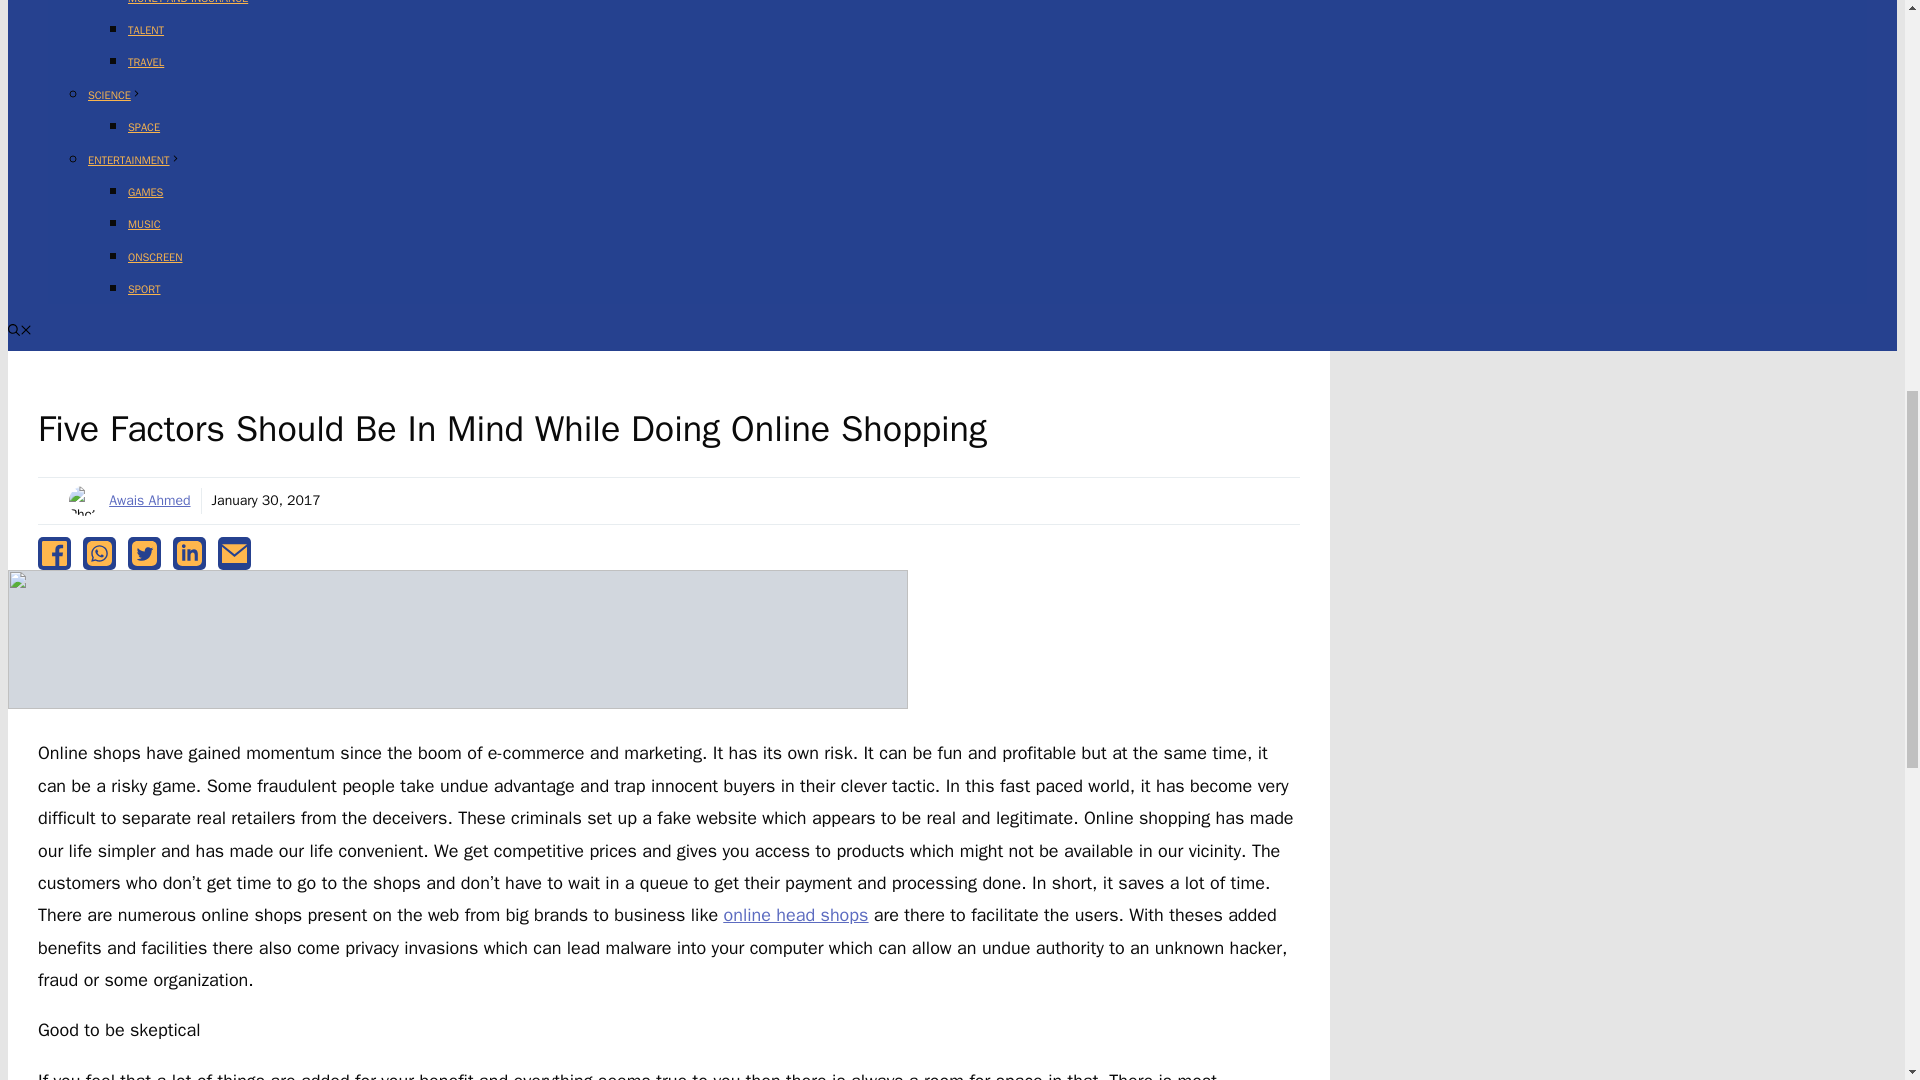 This screenshot has height=1080, width=1920. I want to click on ENTERTAINMENT, so click(134, 160).